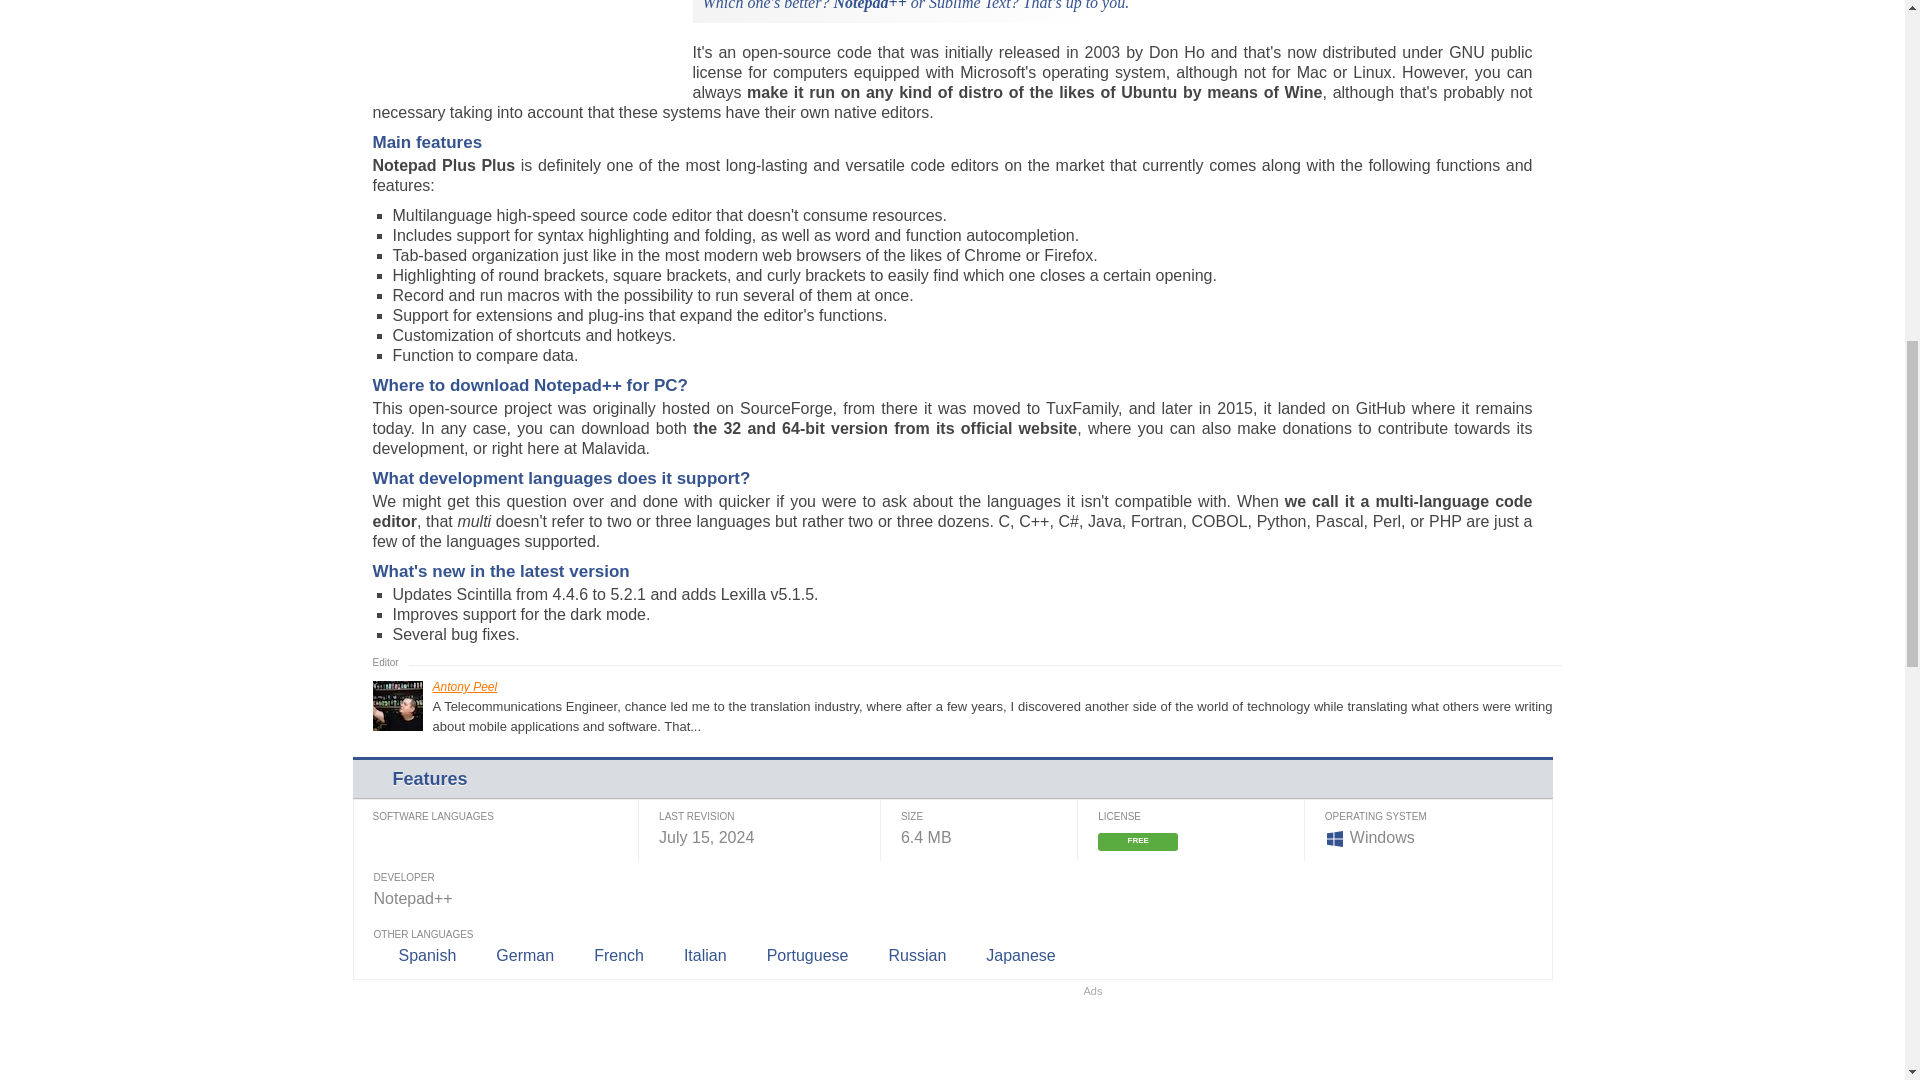  I want to click on German, so click(524, 956).